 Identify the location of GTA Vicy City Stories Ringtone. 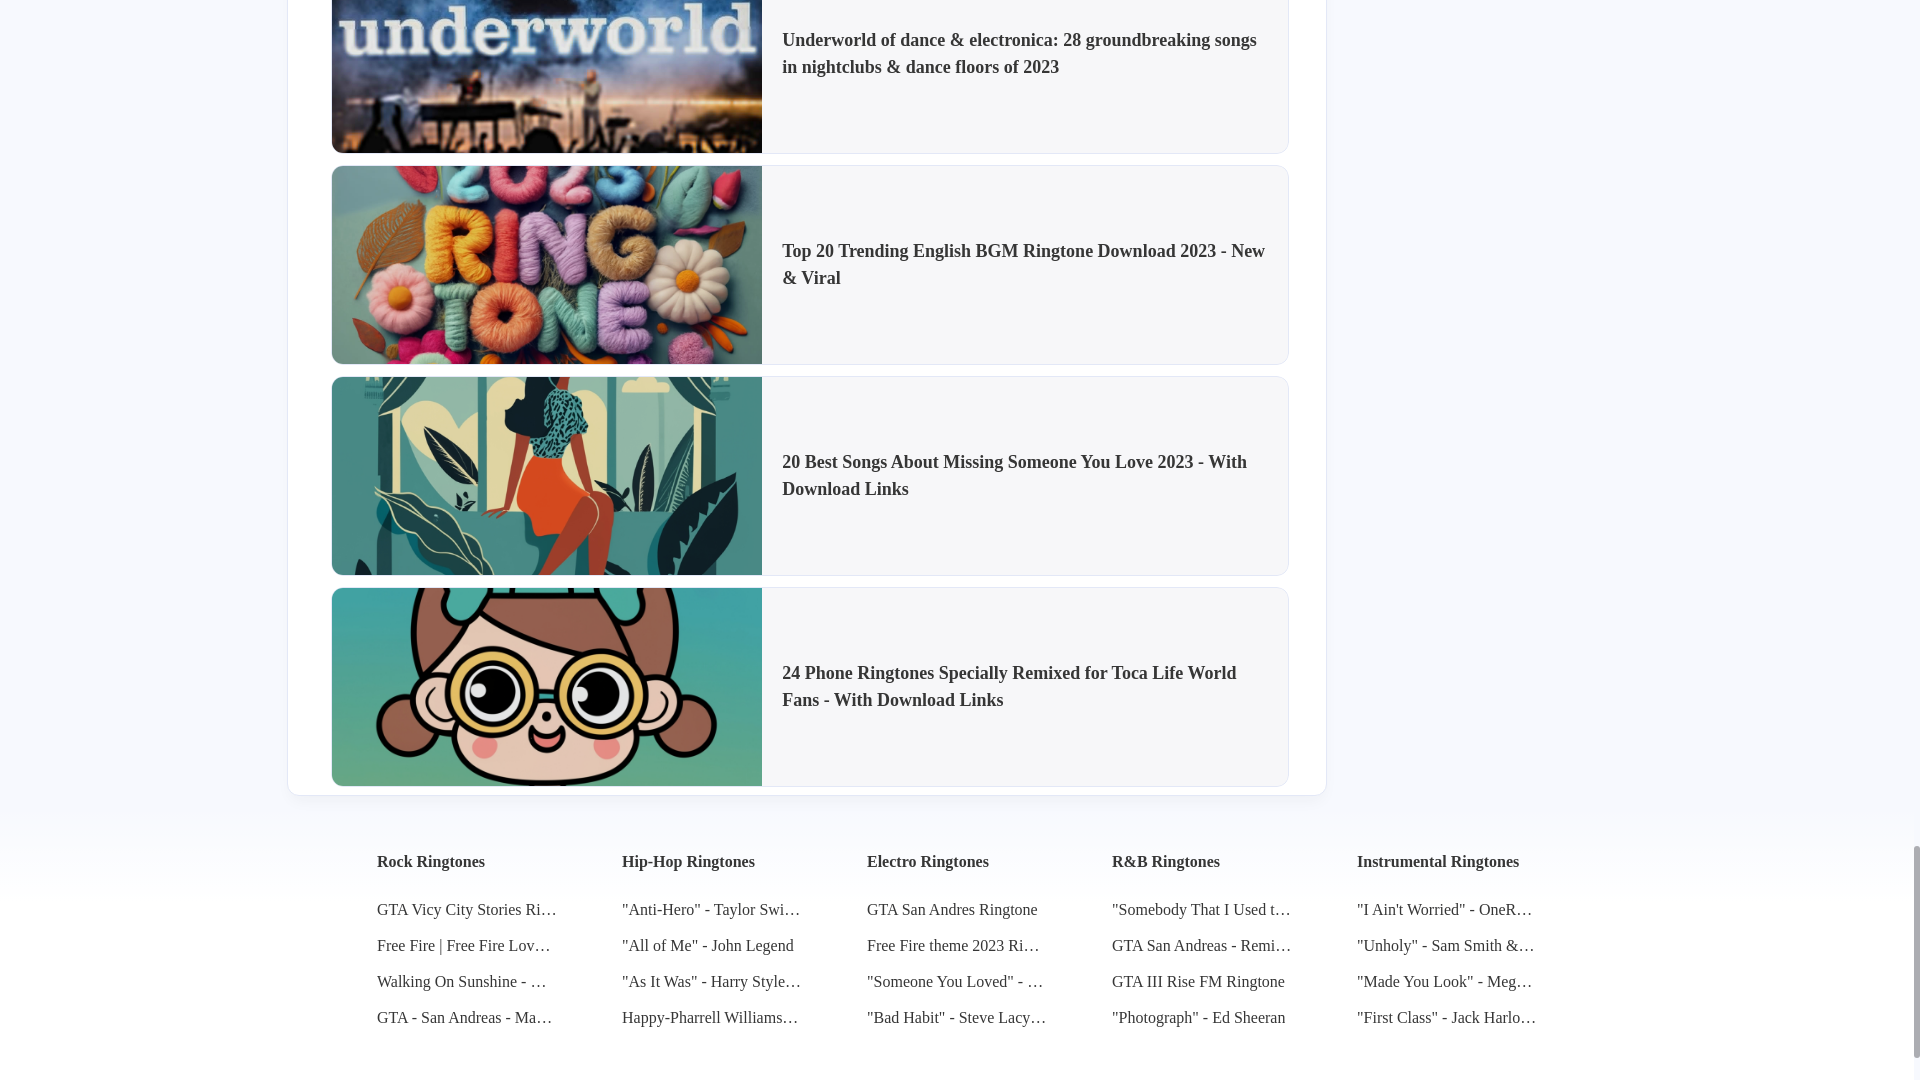
(466, 910).